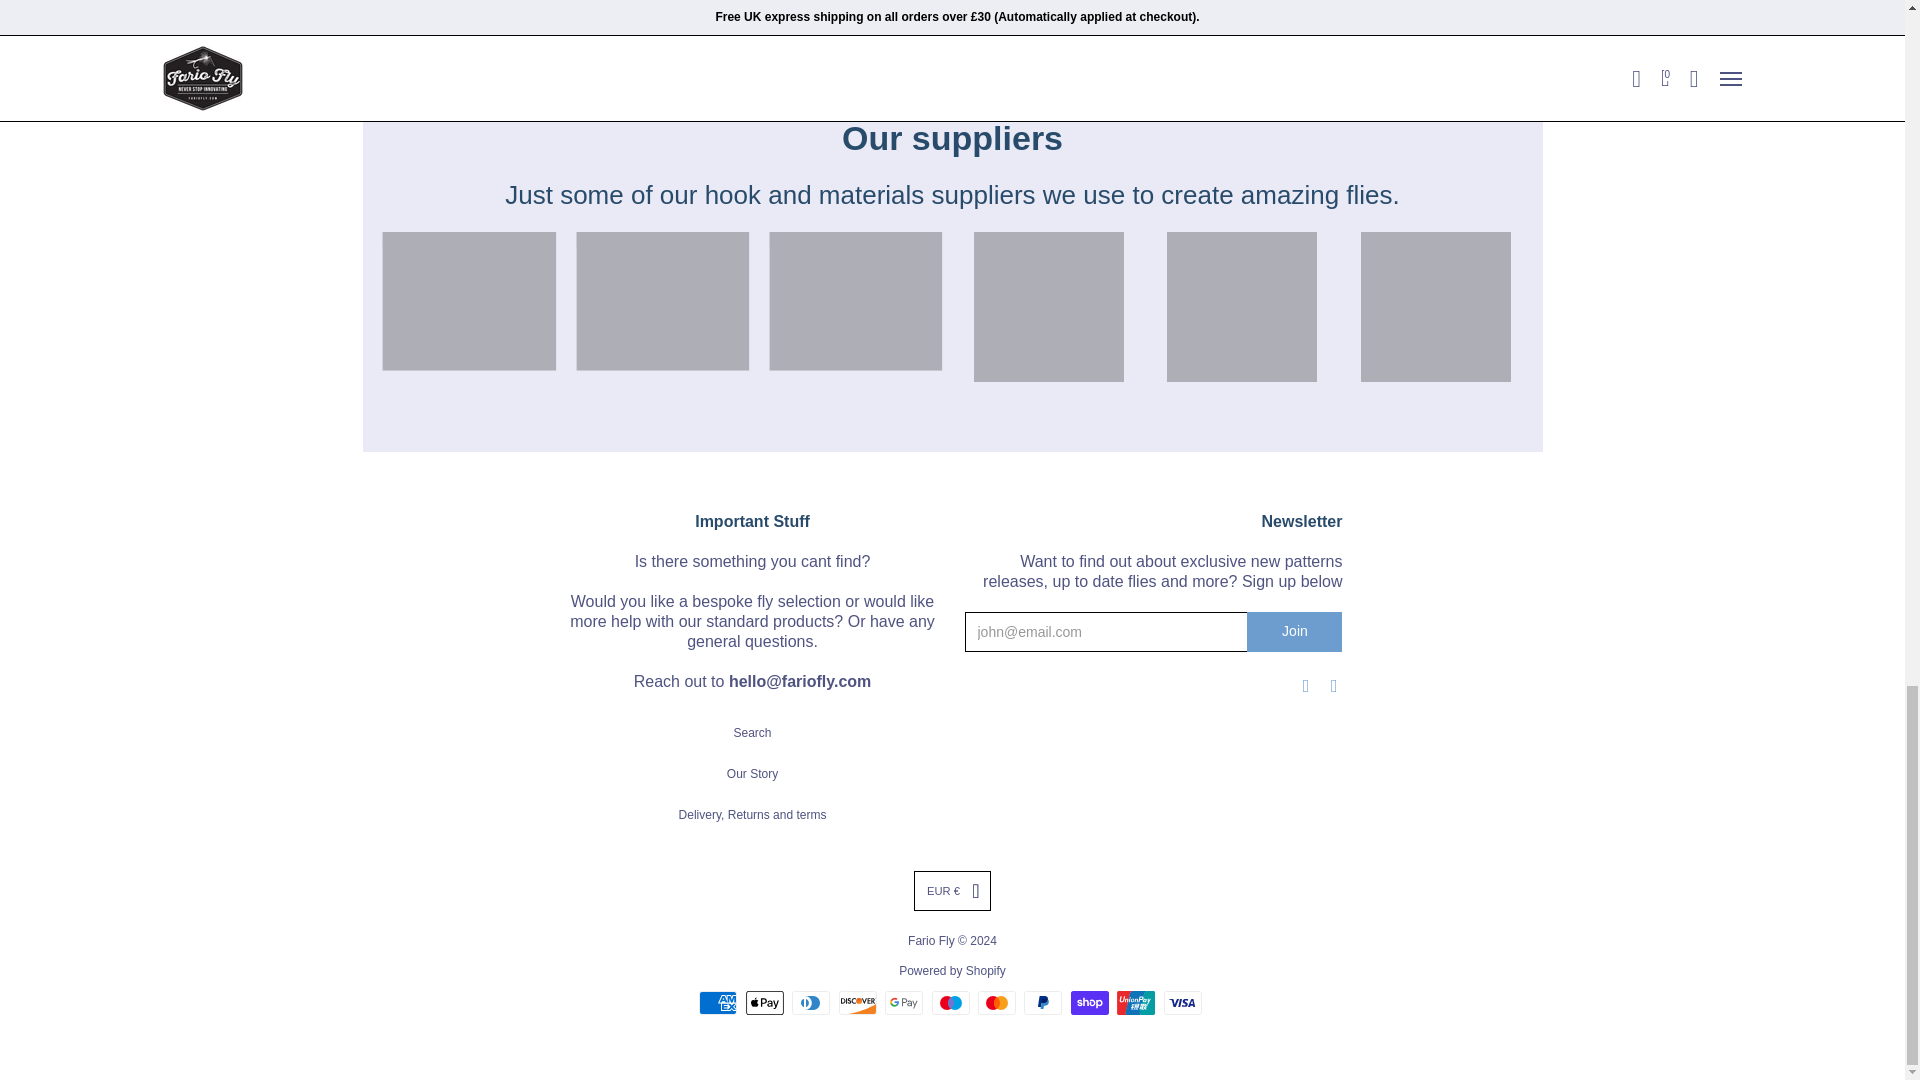  What do you see at coordinates (1136, 1003) in the screenshot?
I see `Union Pay` at bounding box center [1136, 1003].